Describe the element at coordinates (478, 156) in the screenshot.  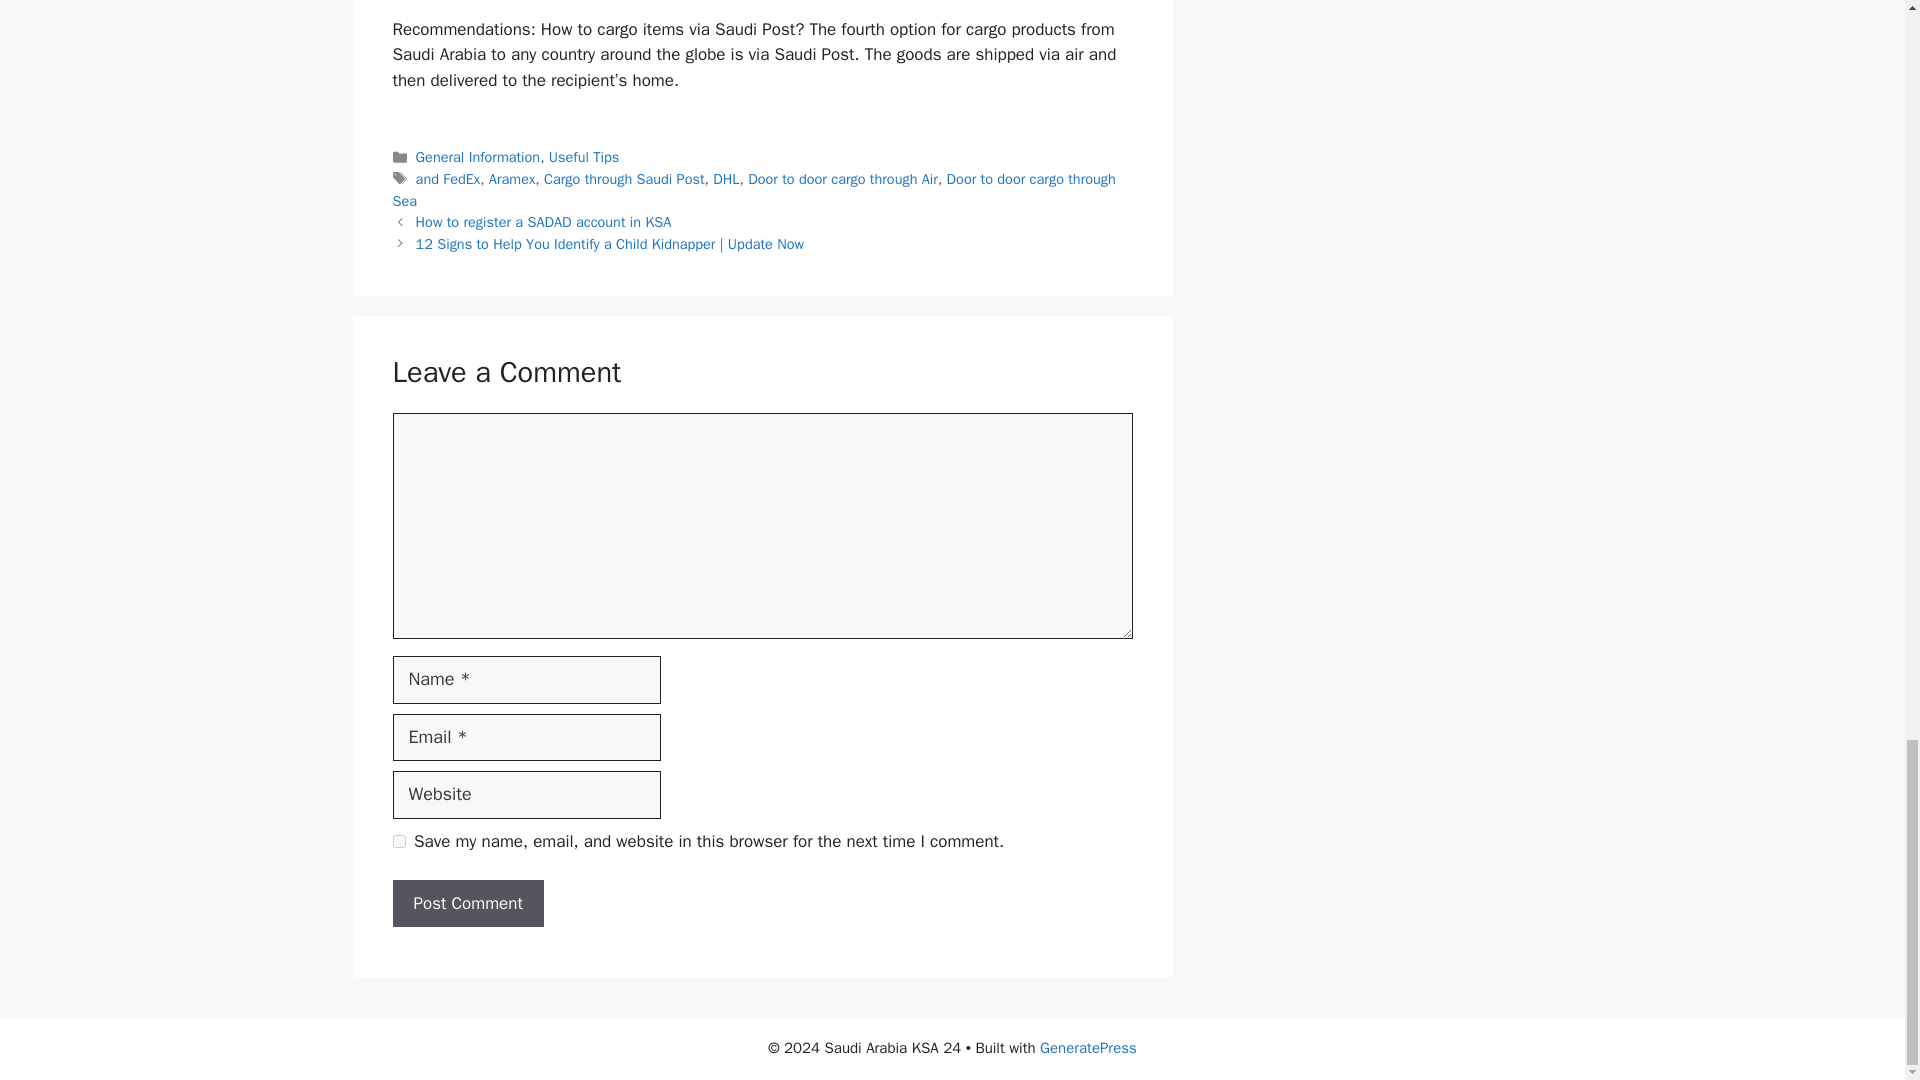
I see `General Information` at that location.